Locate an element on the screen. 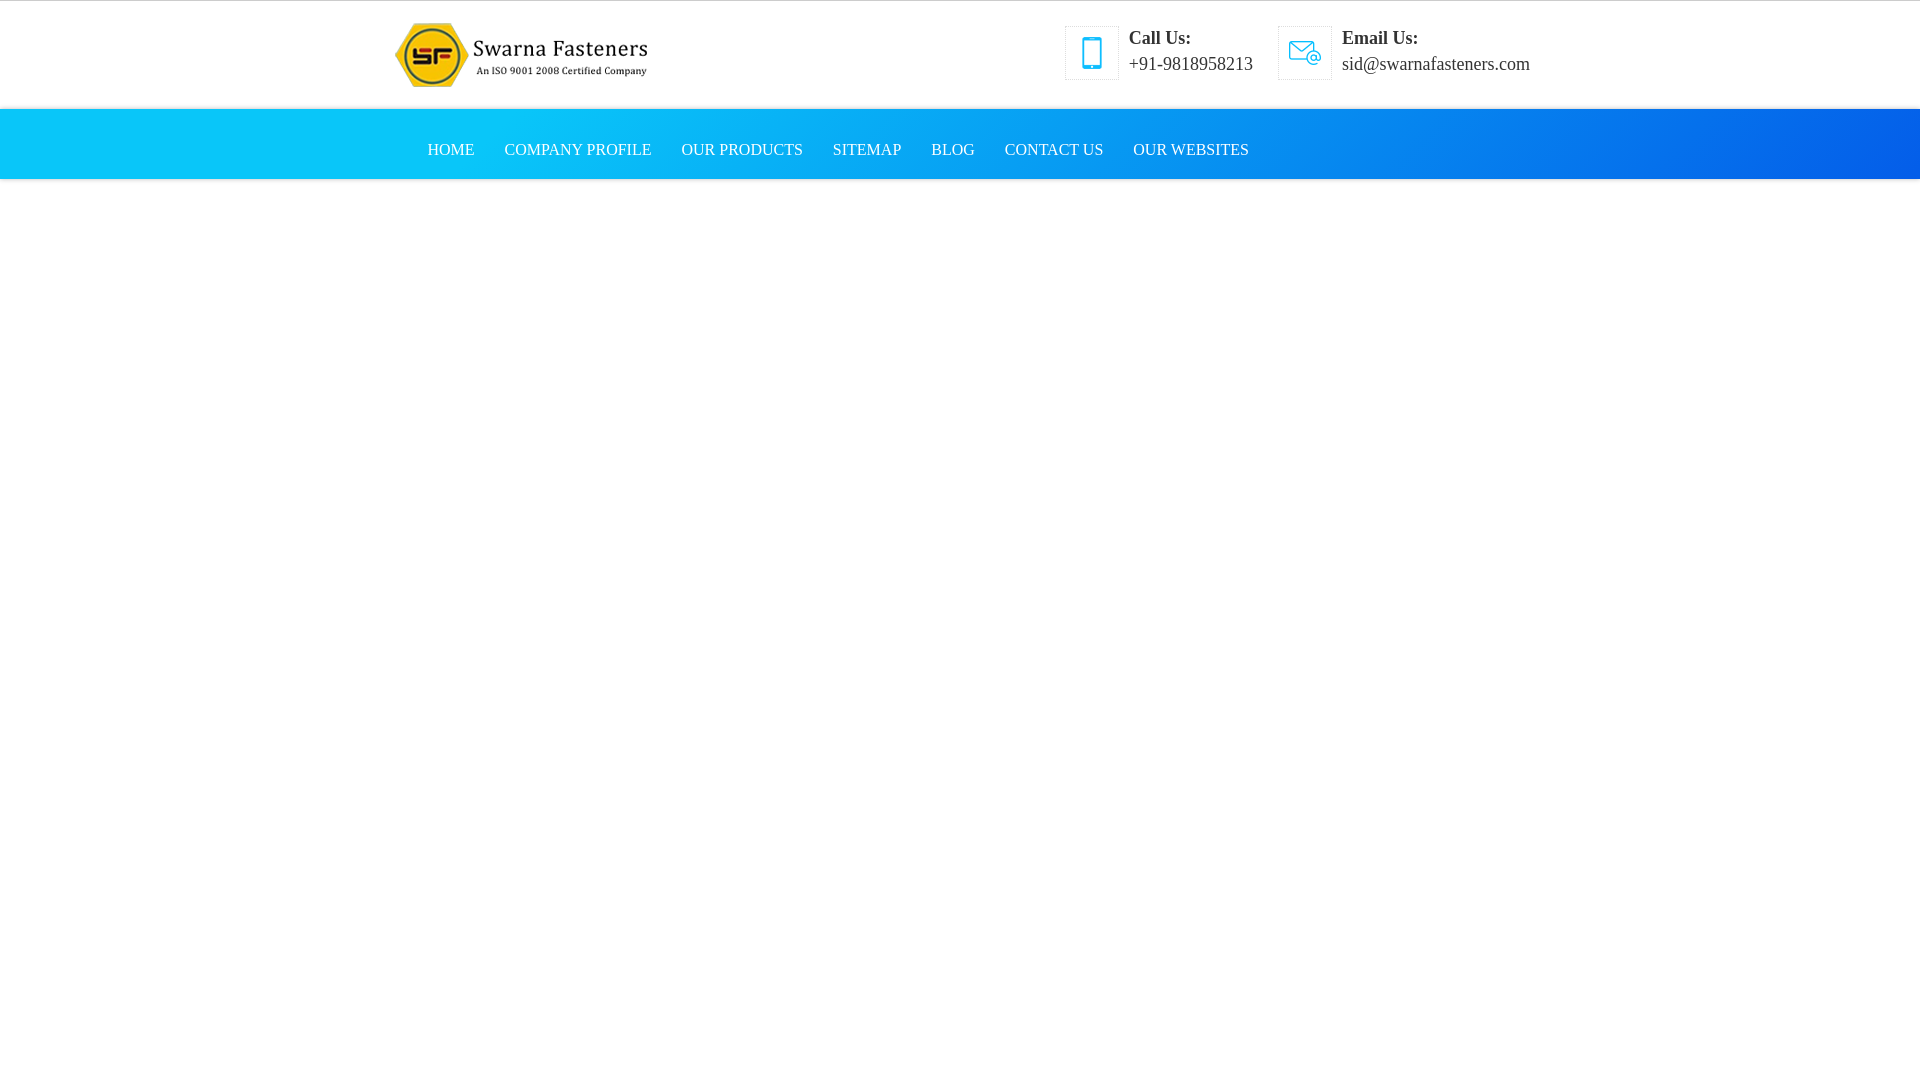 The height and width of the screenshot is (1080, 1920). Phone No is located at coordinates (1190, 64).